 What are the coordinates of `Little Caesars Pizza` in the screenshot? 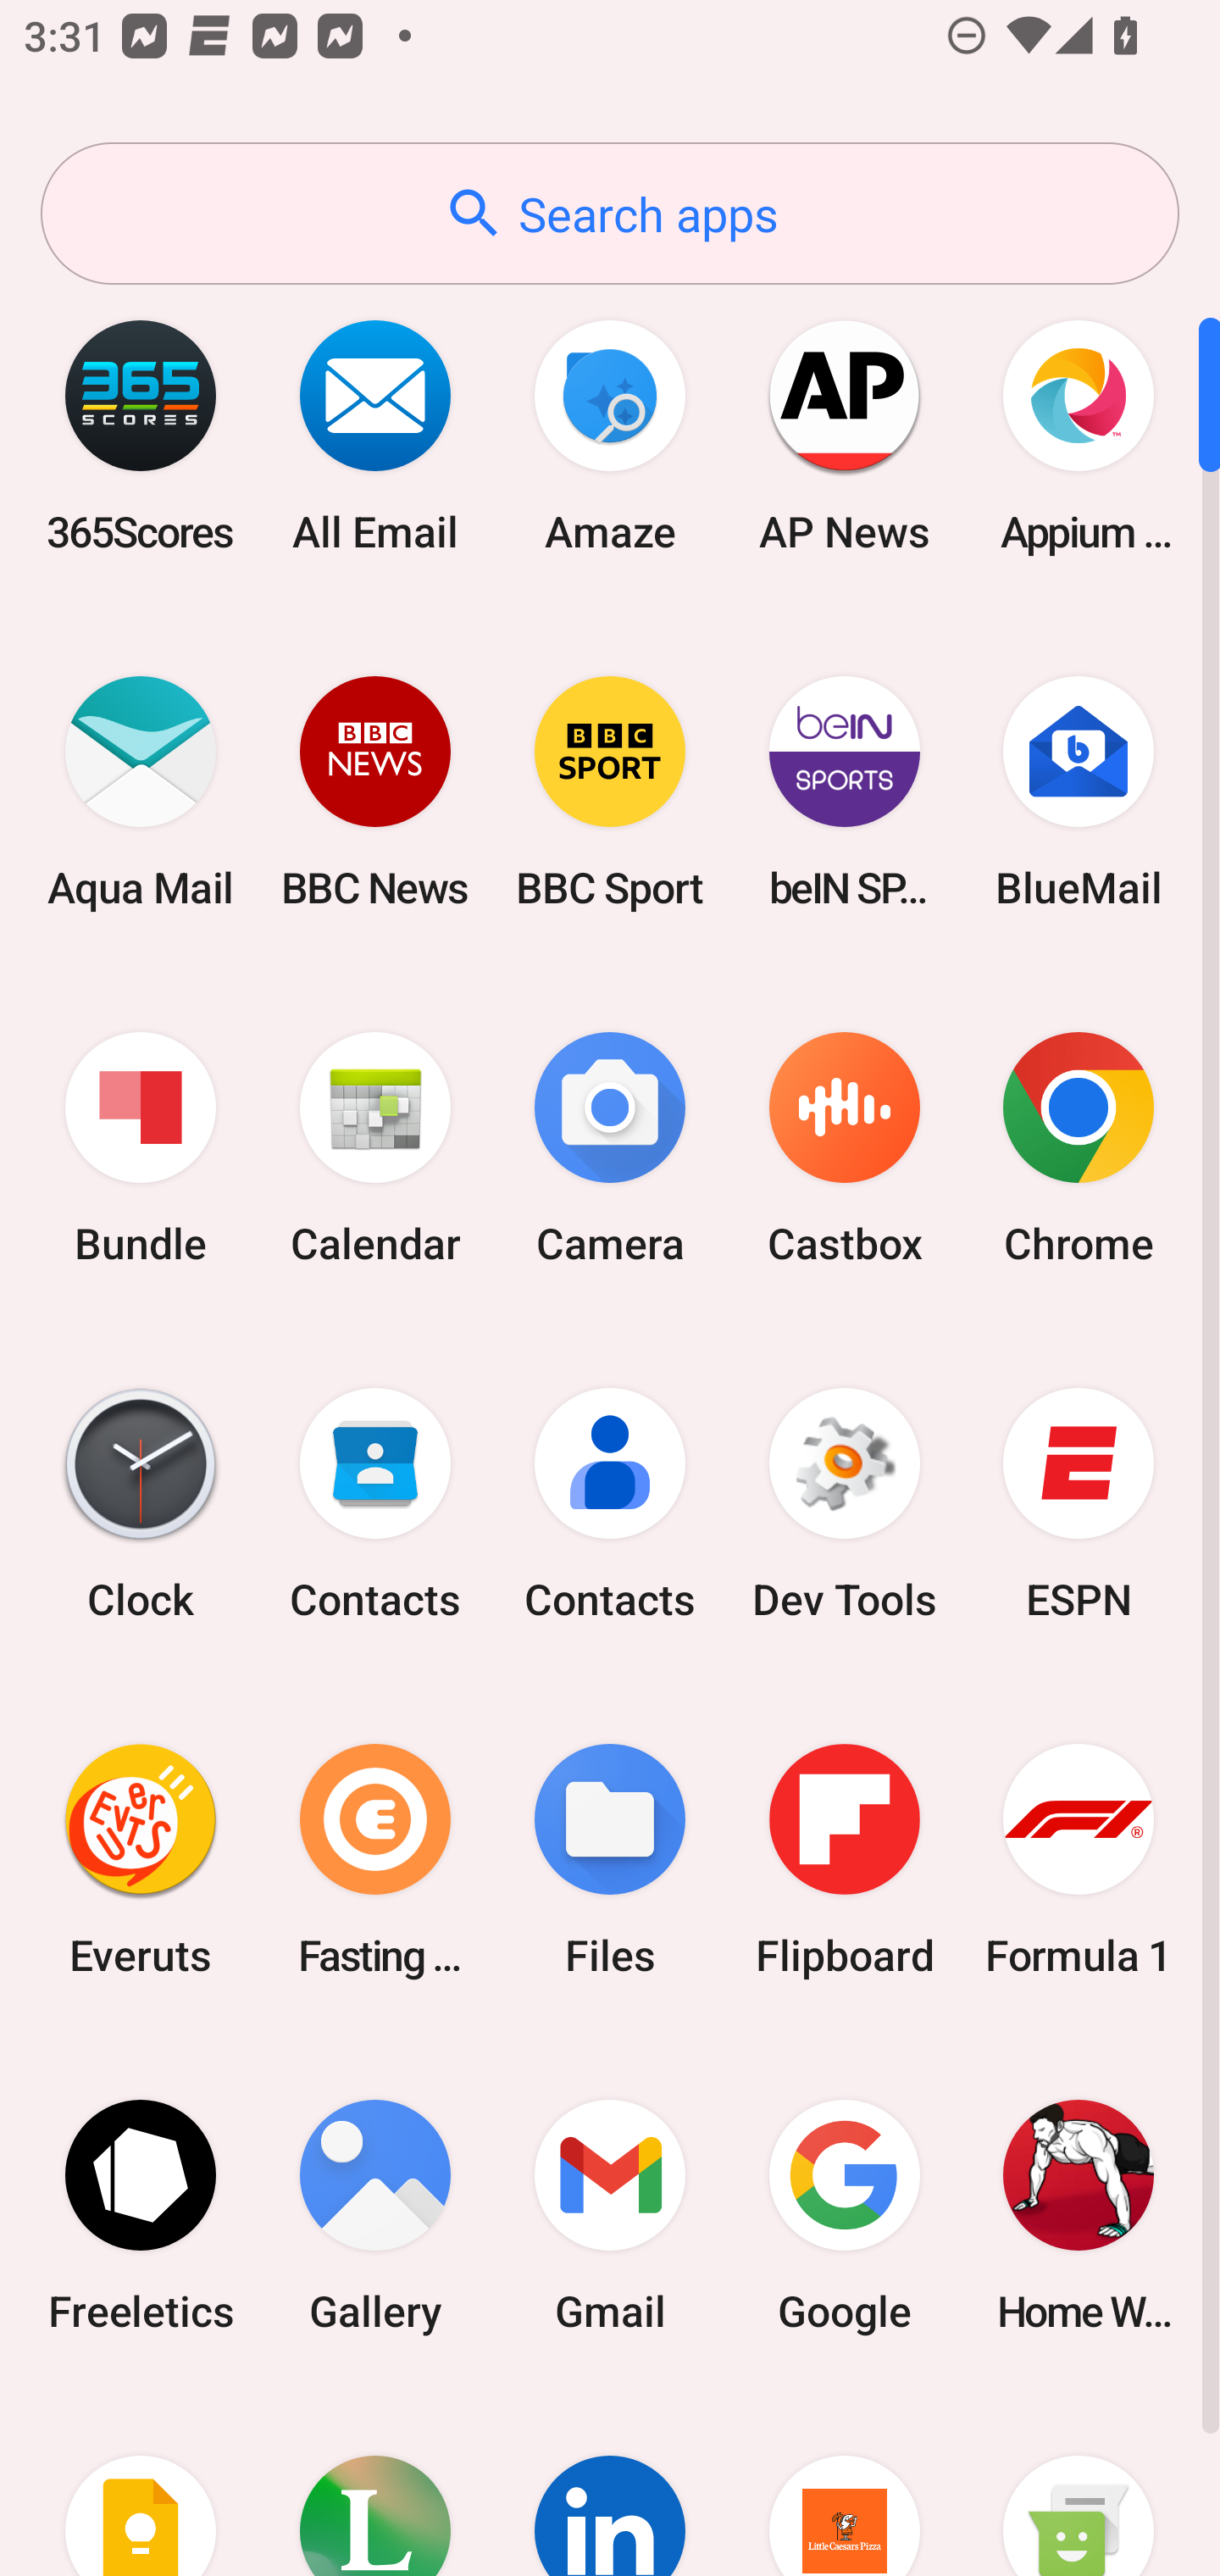 It's located at (844, 2484).